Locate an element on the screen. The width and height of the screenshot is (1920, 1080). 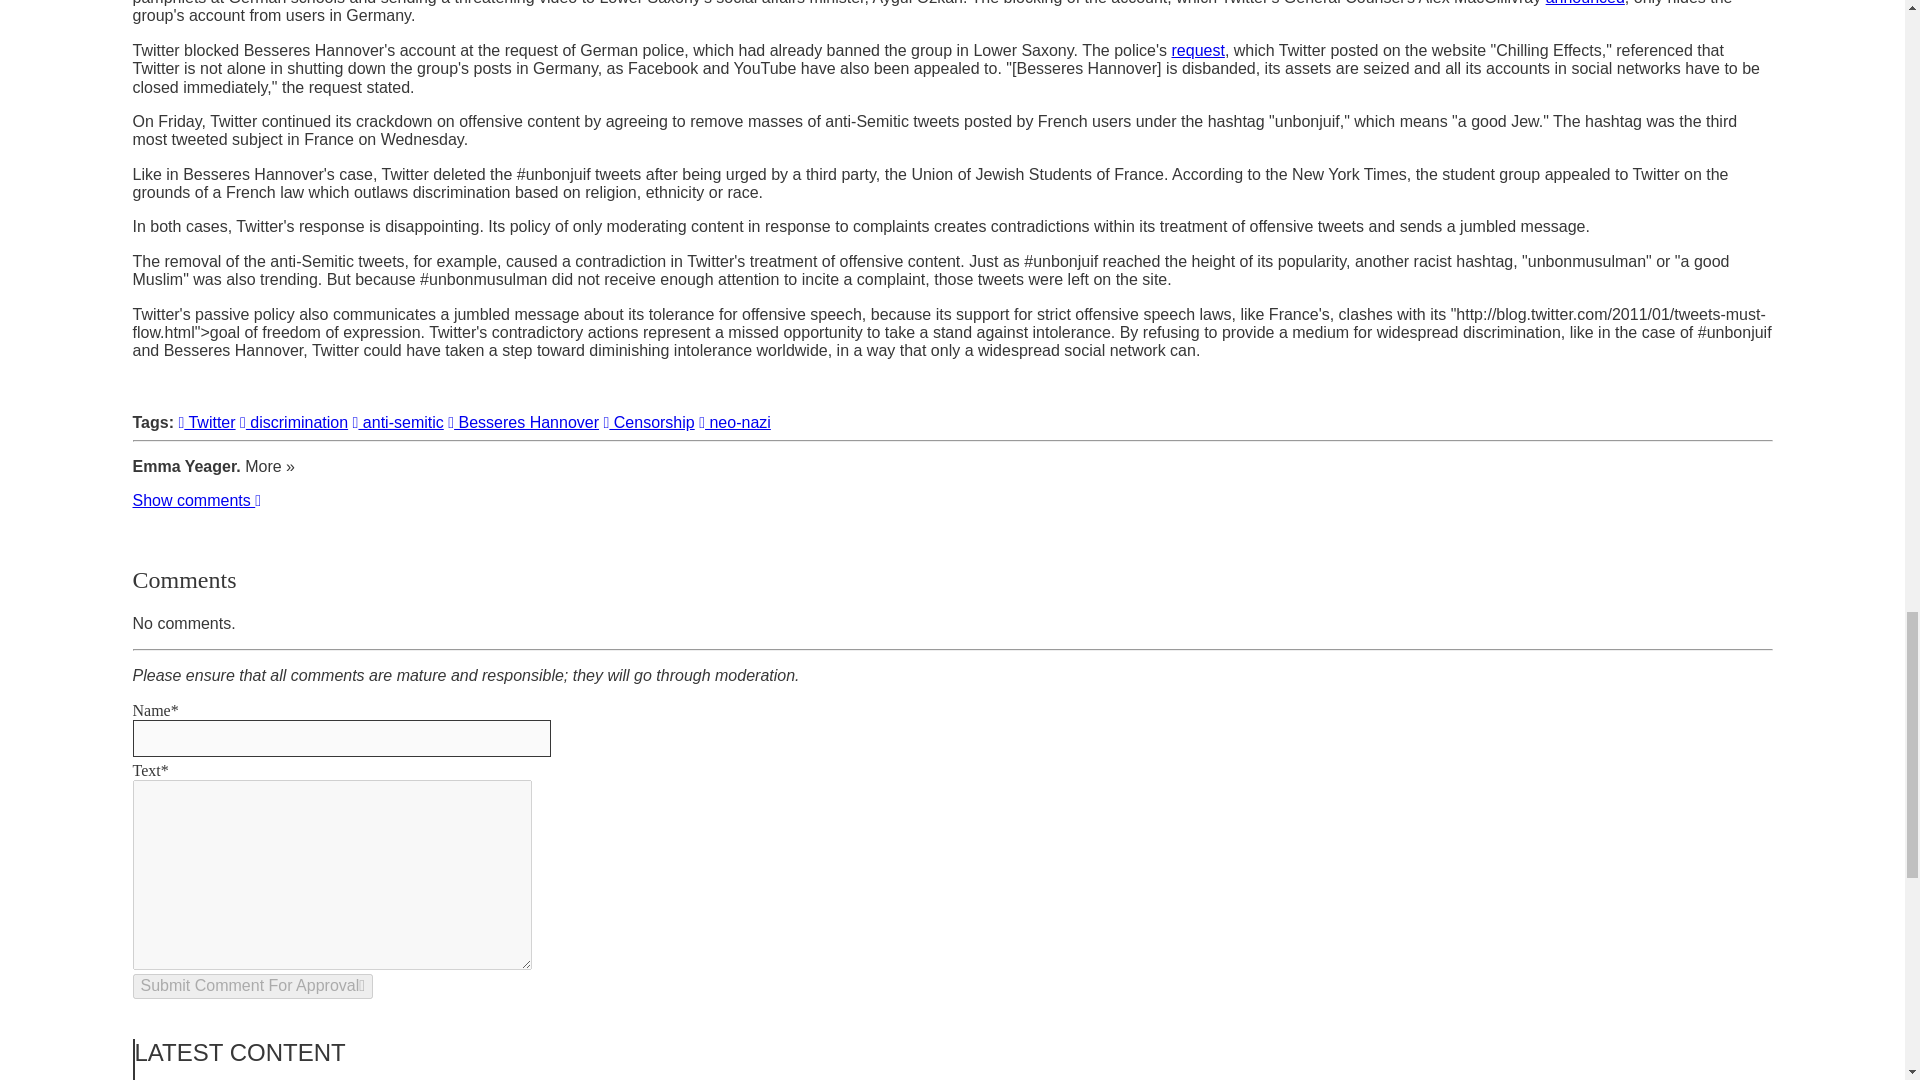
Besseres Hannover is located at coordinates (523, 422).